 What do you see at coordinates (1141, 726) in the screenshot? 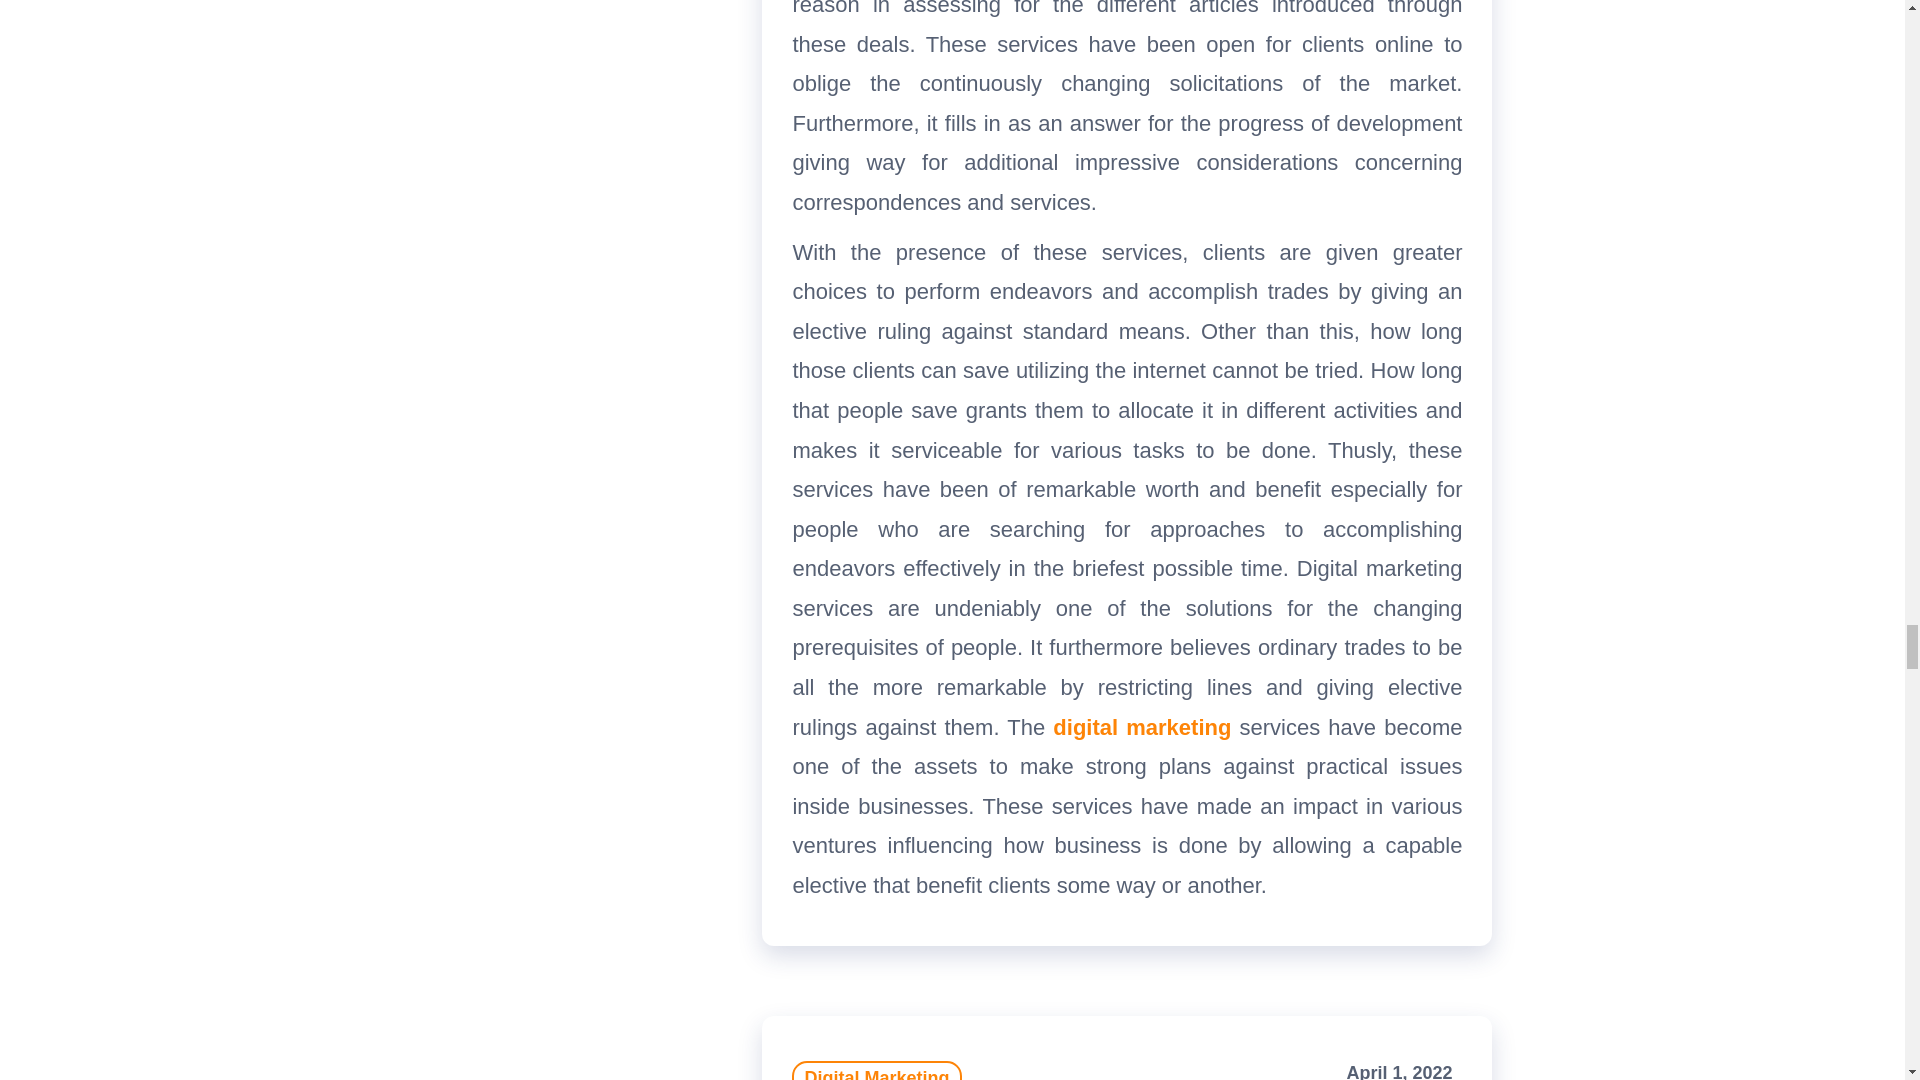
I see `digital marketing` at bounding box center [1141, 726].